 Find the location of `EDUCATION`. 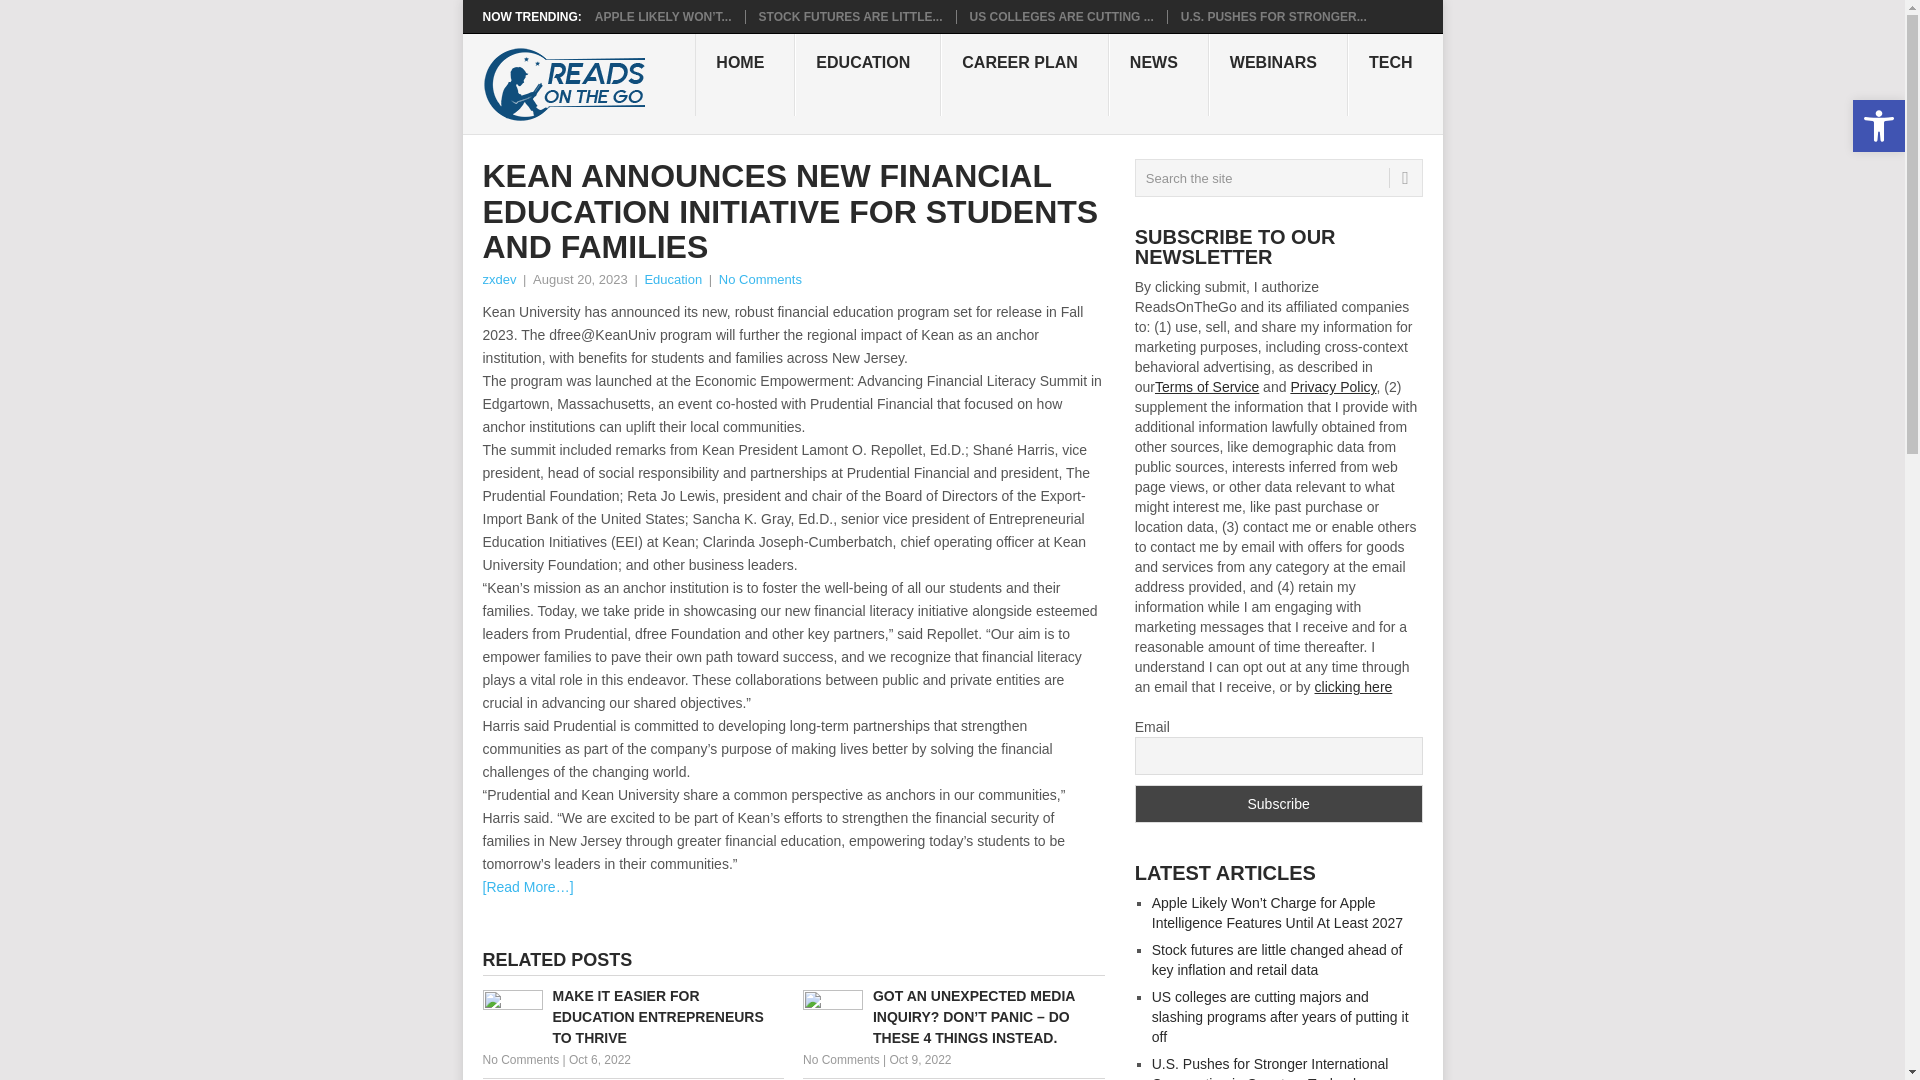

EDUCATION is located at coordinates (867, 74).